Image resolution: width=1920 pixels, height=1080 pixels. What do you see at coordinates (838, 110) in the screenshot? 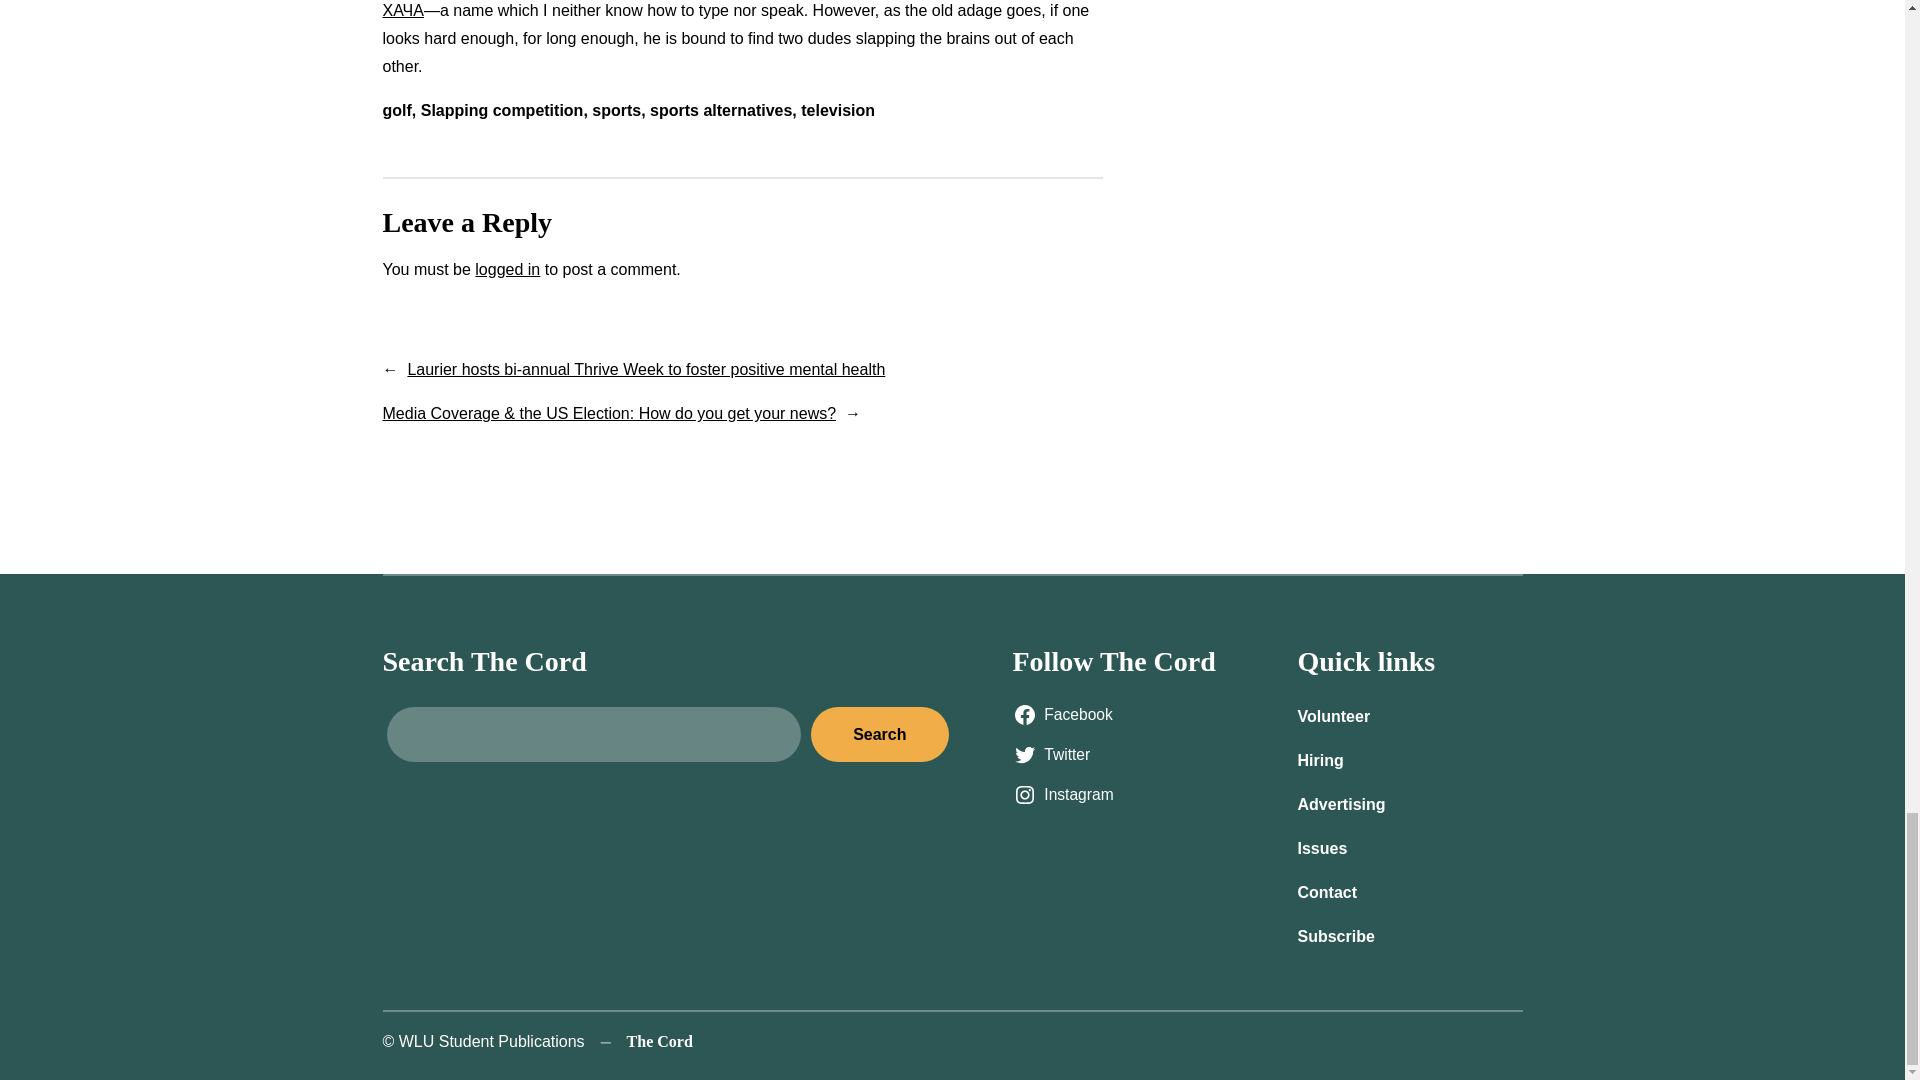
I see `television` at bounding box center [838, 110].